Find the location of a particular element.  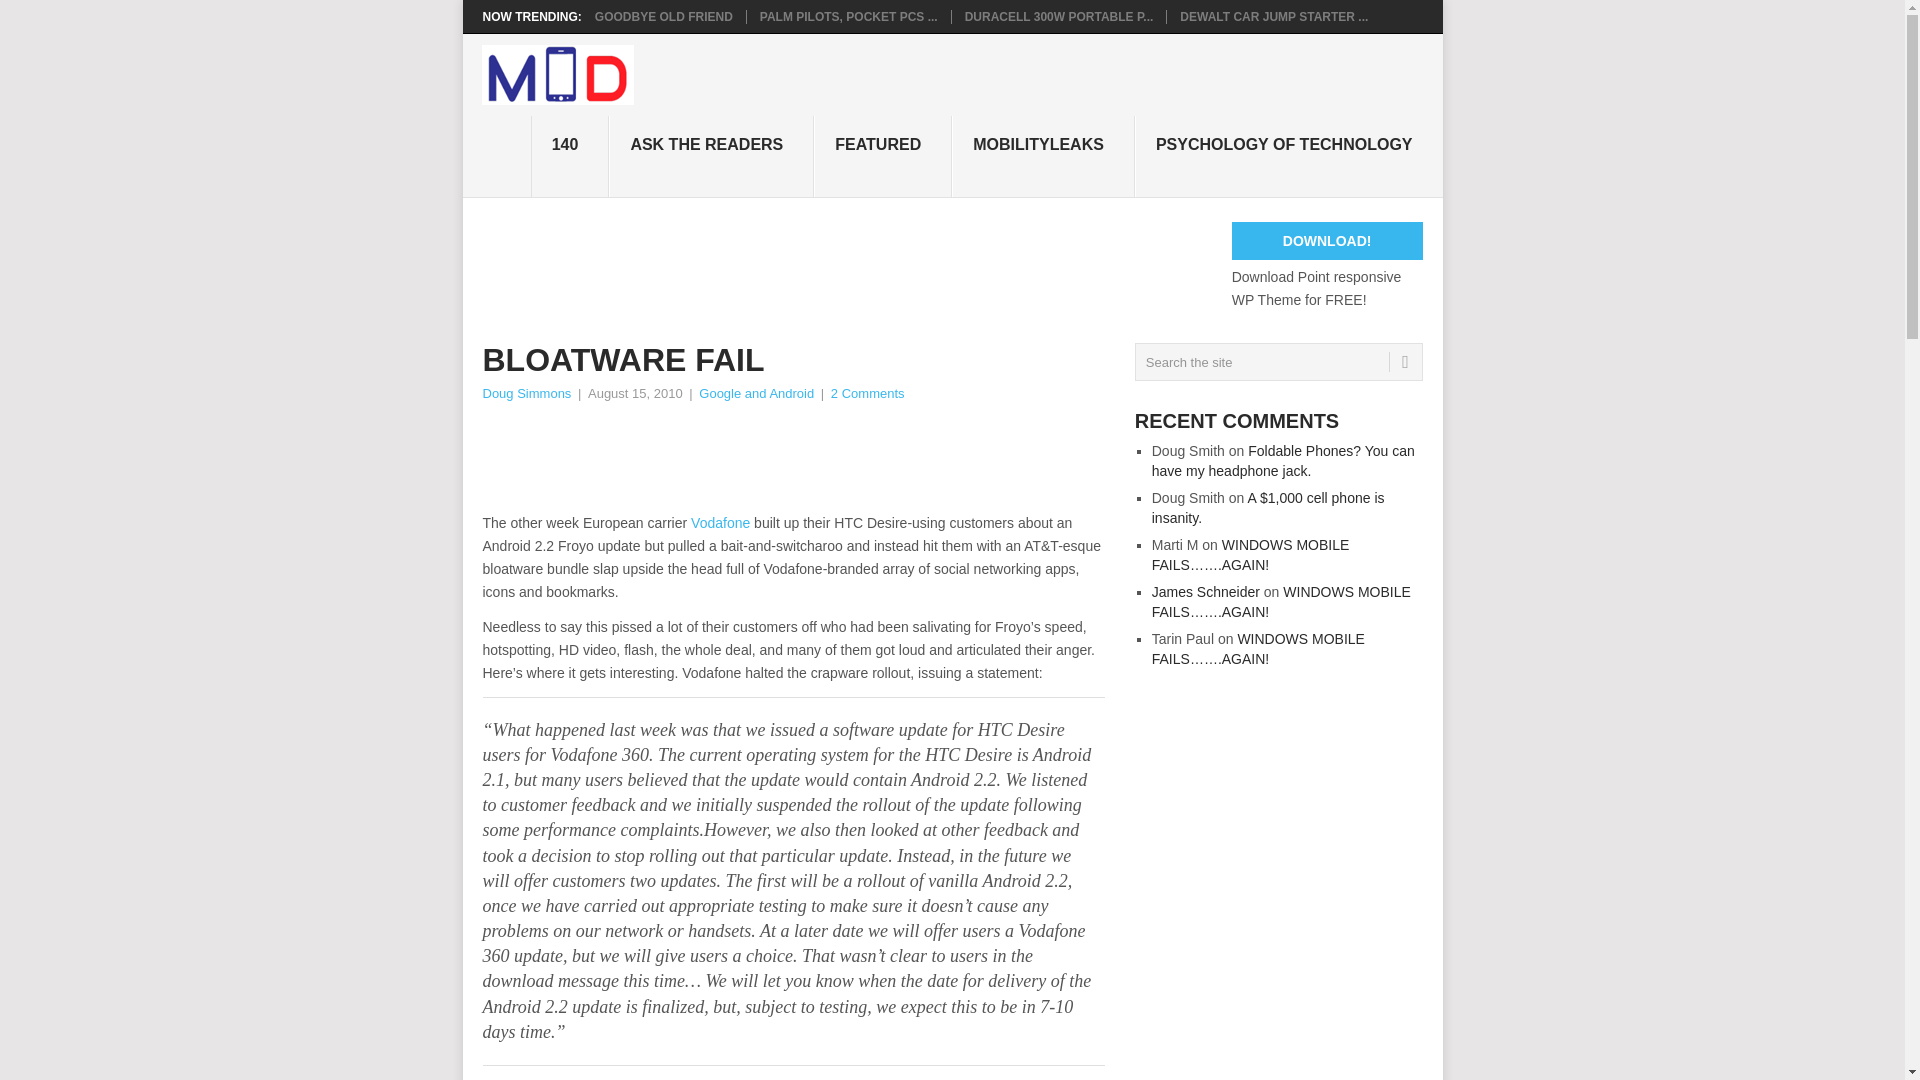

Posts by Doug Simmons is located at coordinates (526, 392).